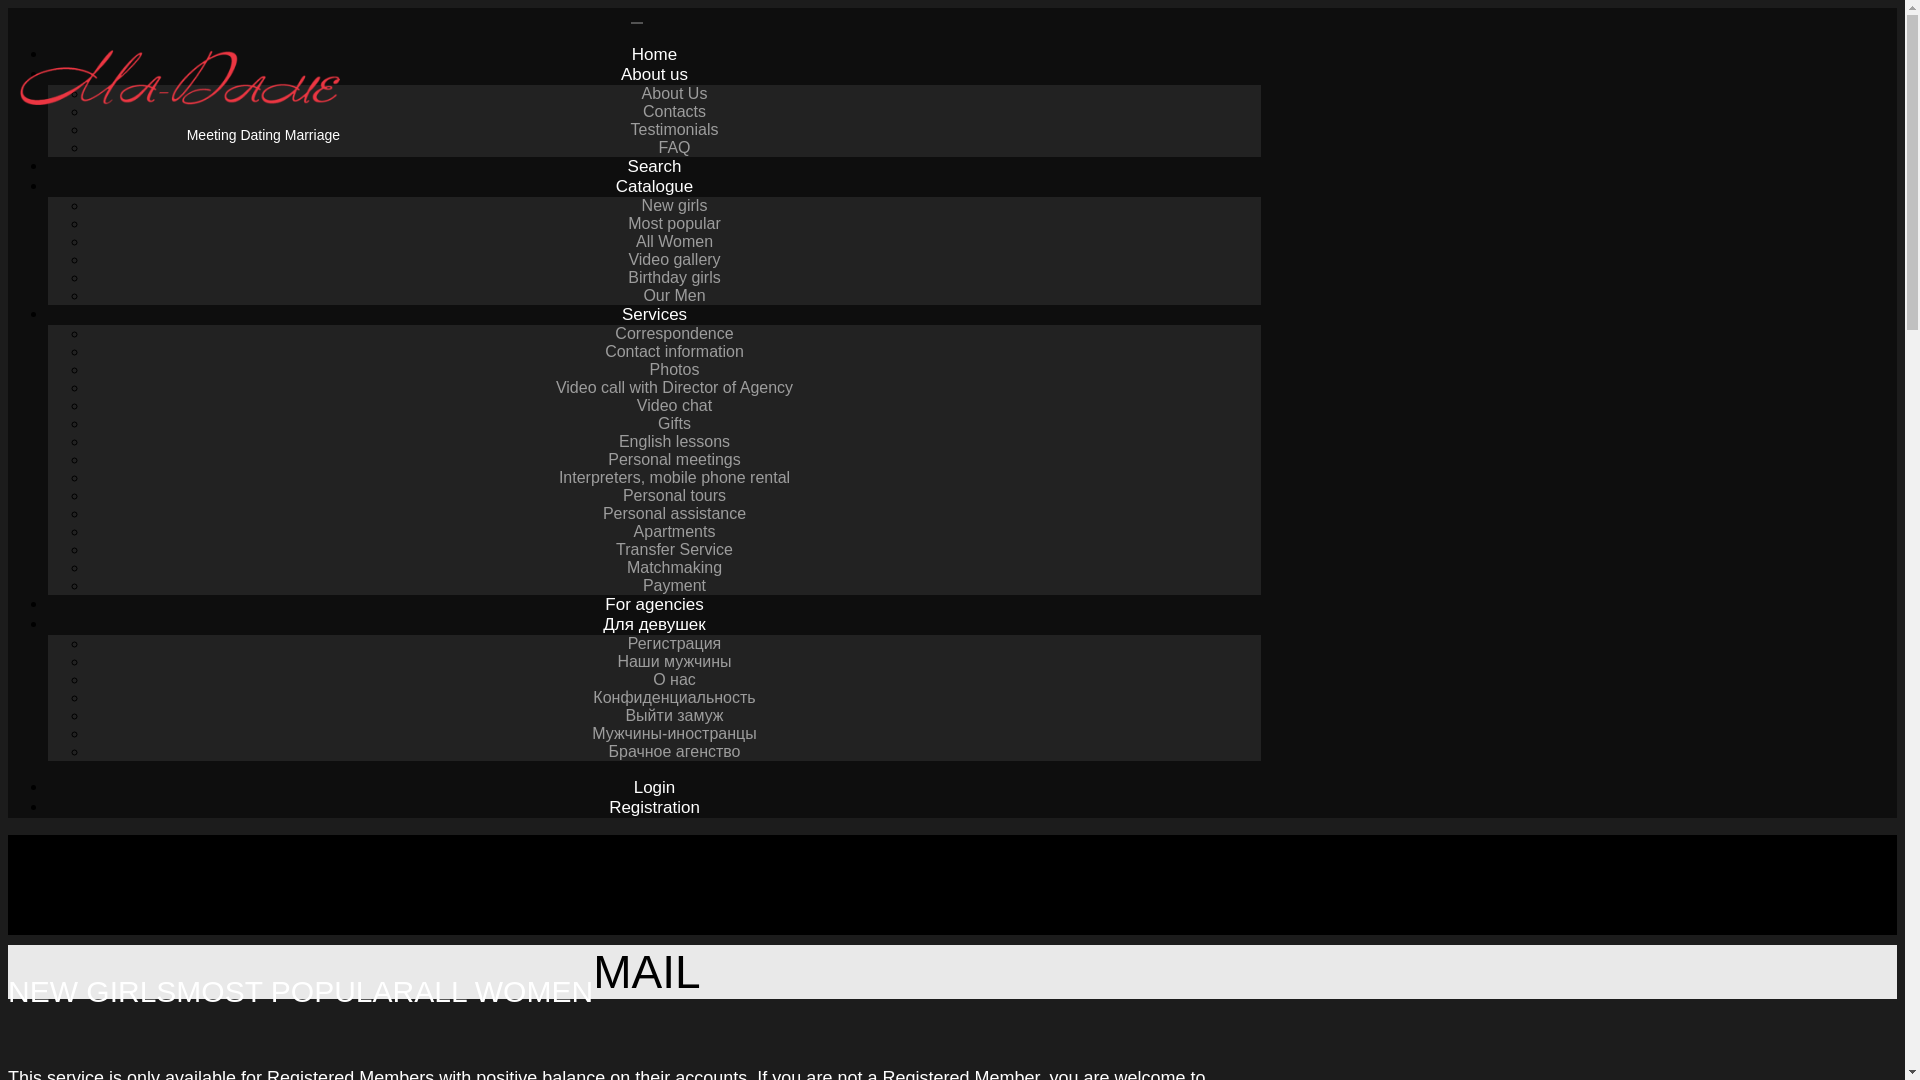 This screenshot has height=1080, width=1920. I want to click on Contact information, so click(674, 351).